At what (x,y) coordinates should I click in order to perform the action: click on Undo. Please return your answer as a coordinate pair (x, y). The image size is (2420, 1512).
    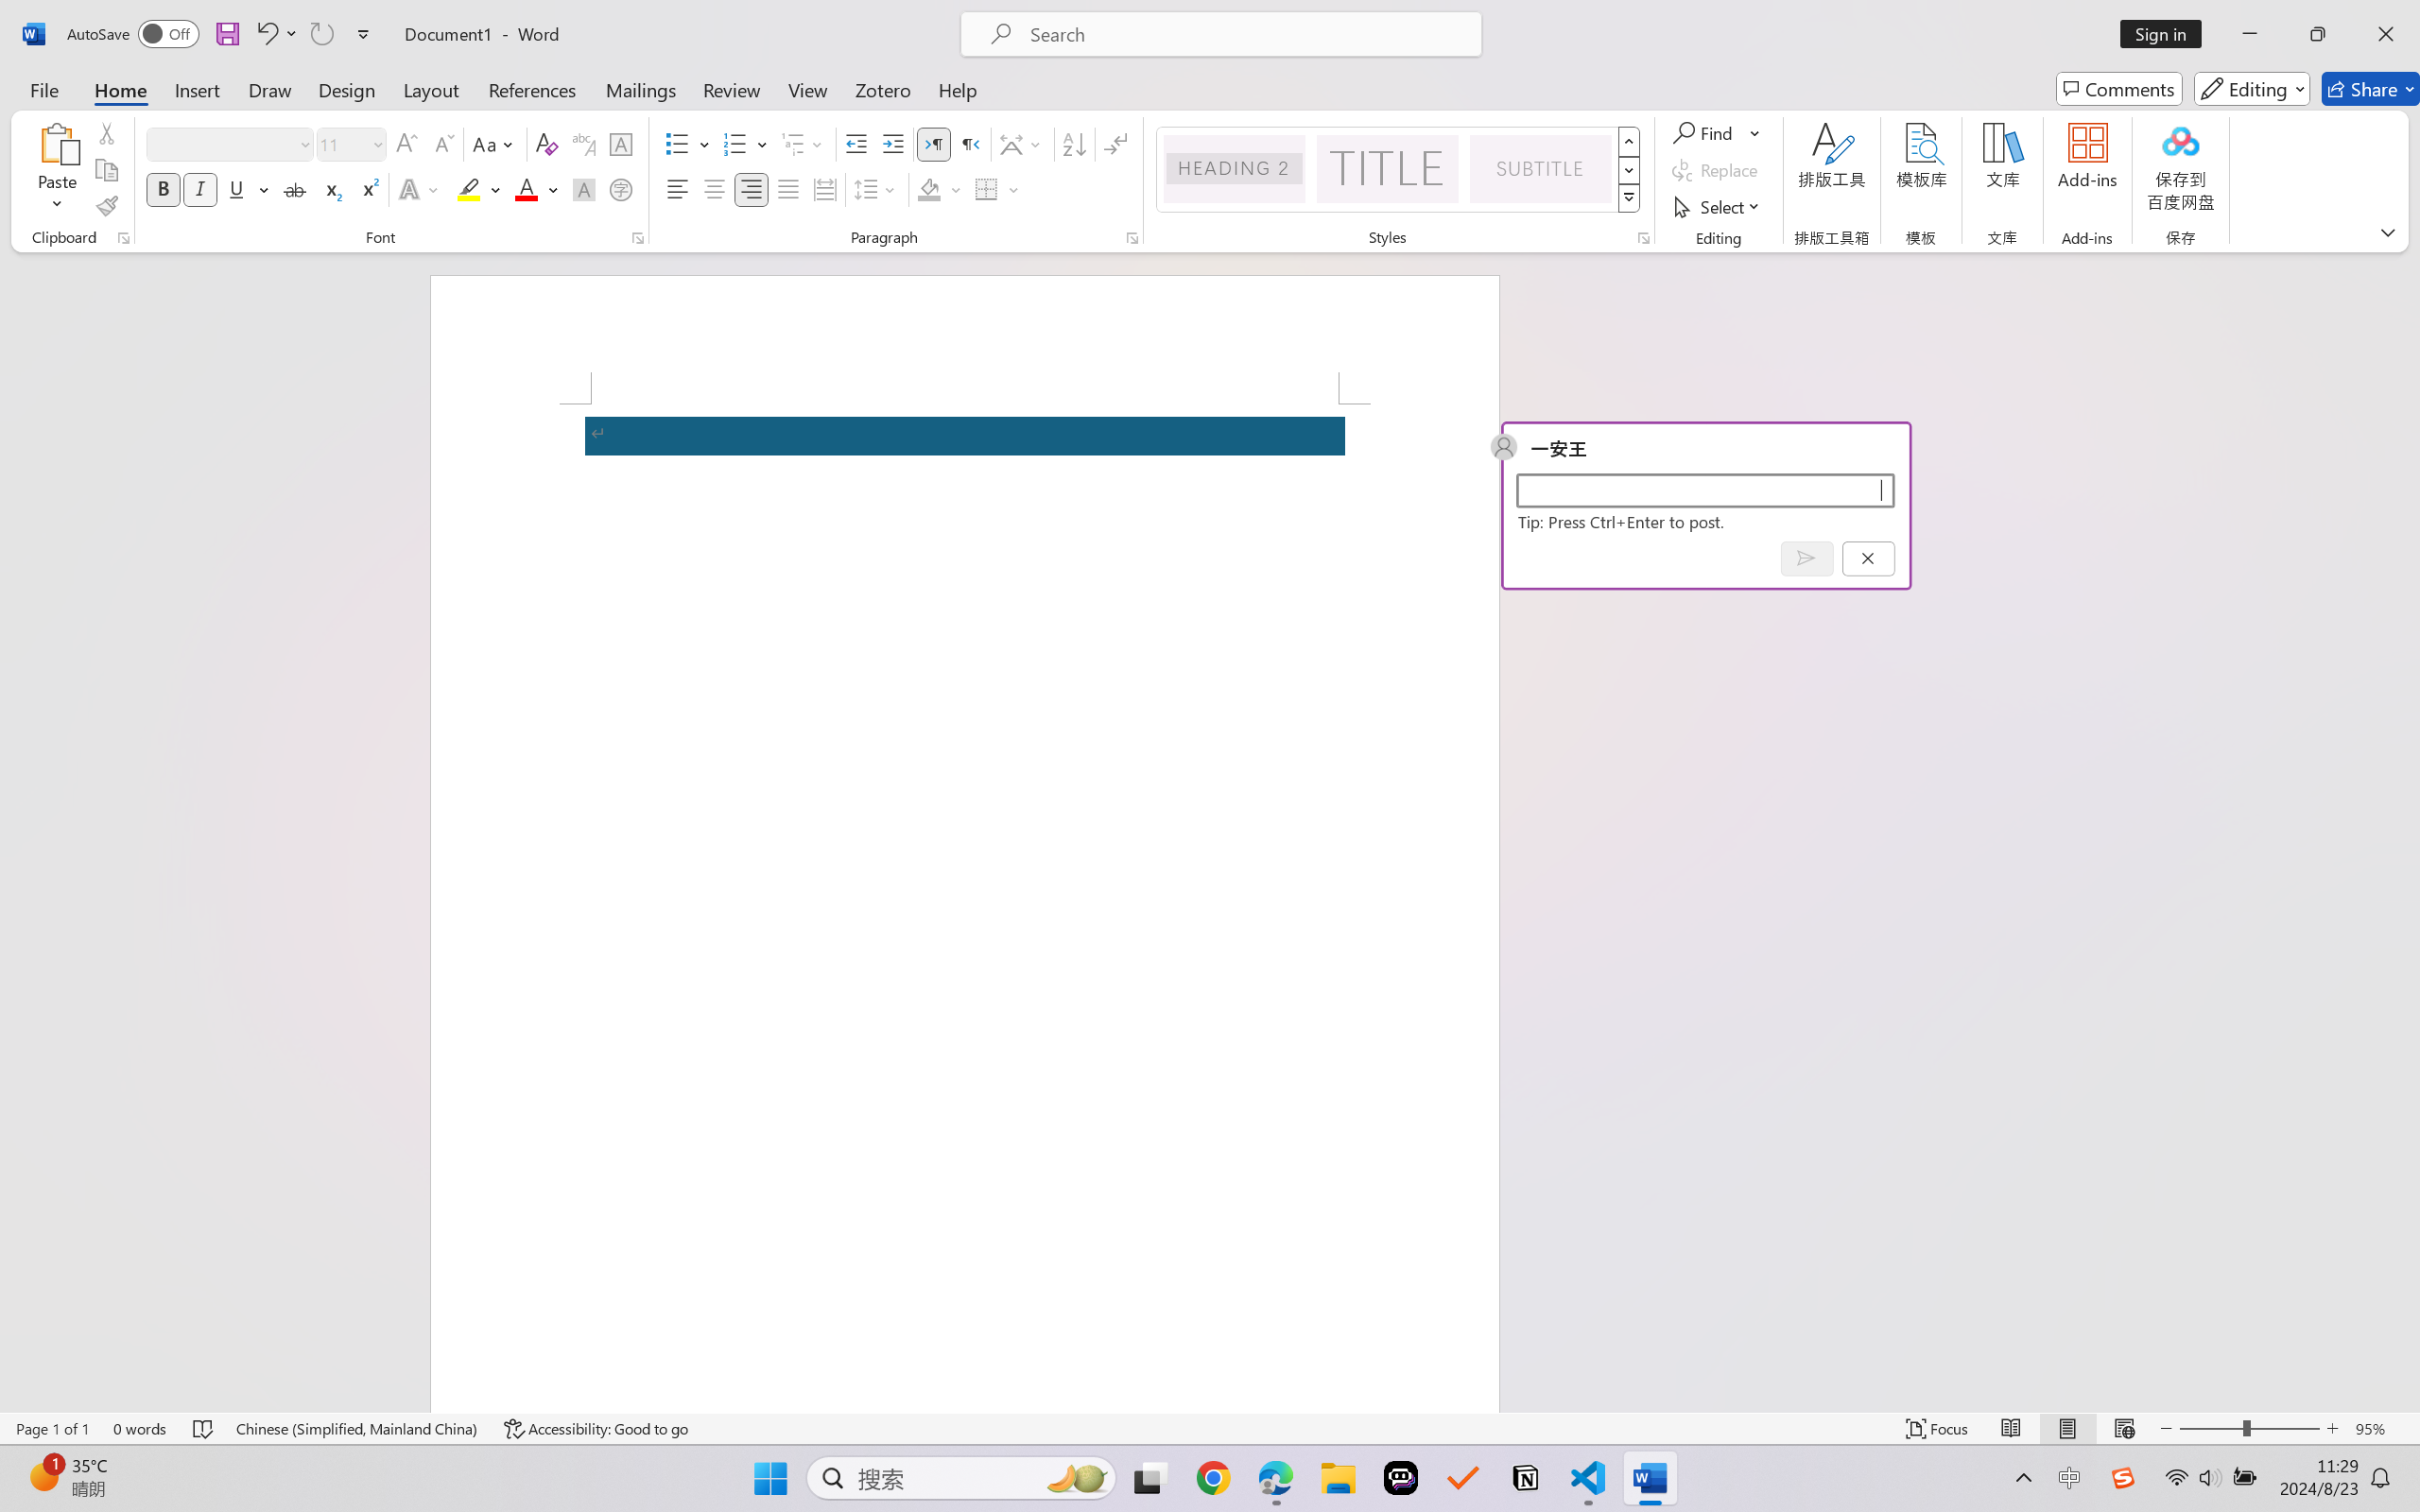
    Looking at the image, I should click on (266, 34).